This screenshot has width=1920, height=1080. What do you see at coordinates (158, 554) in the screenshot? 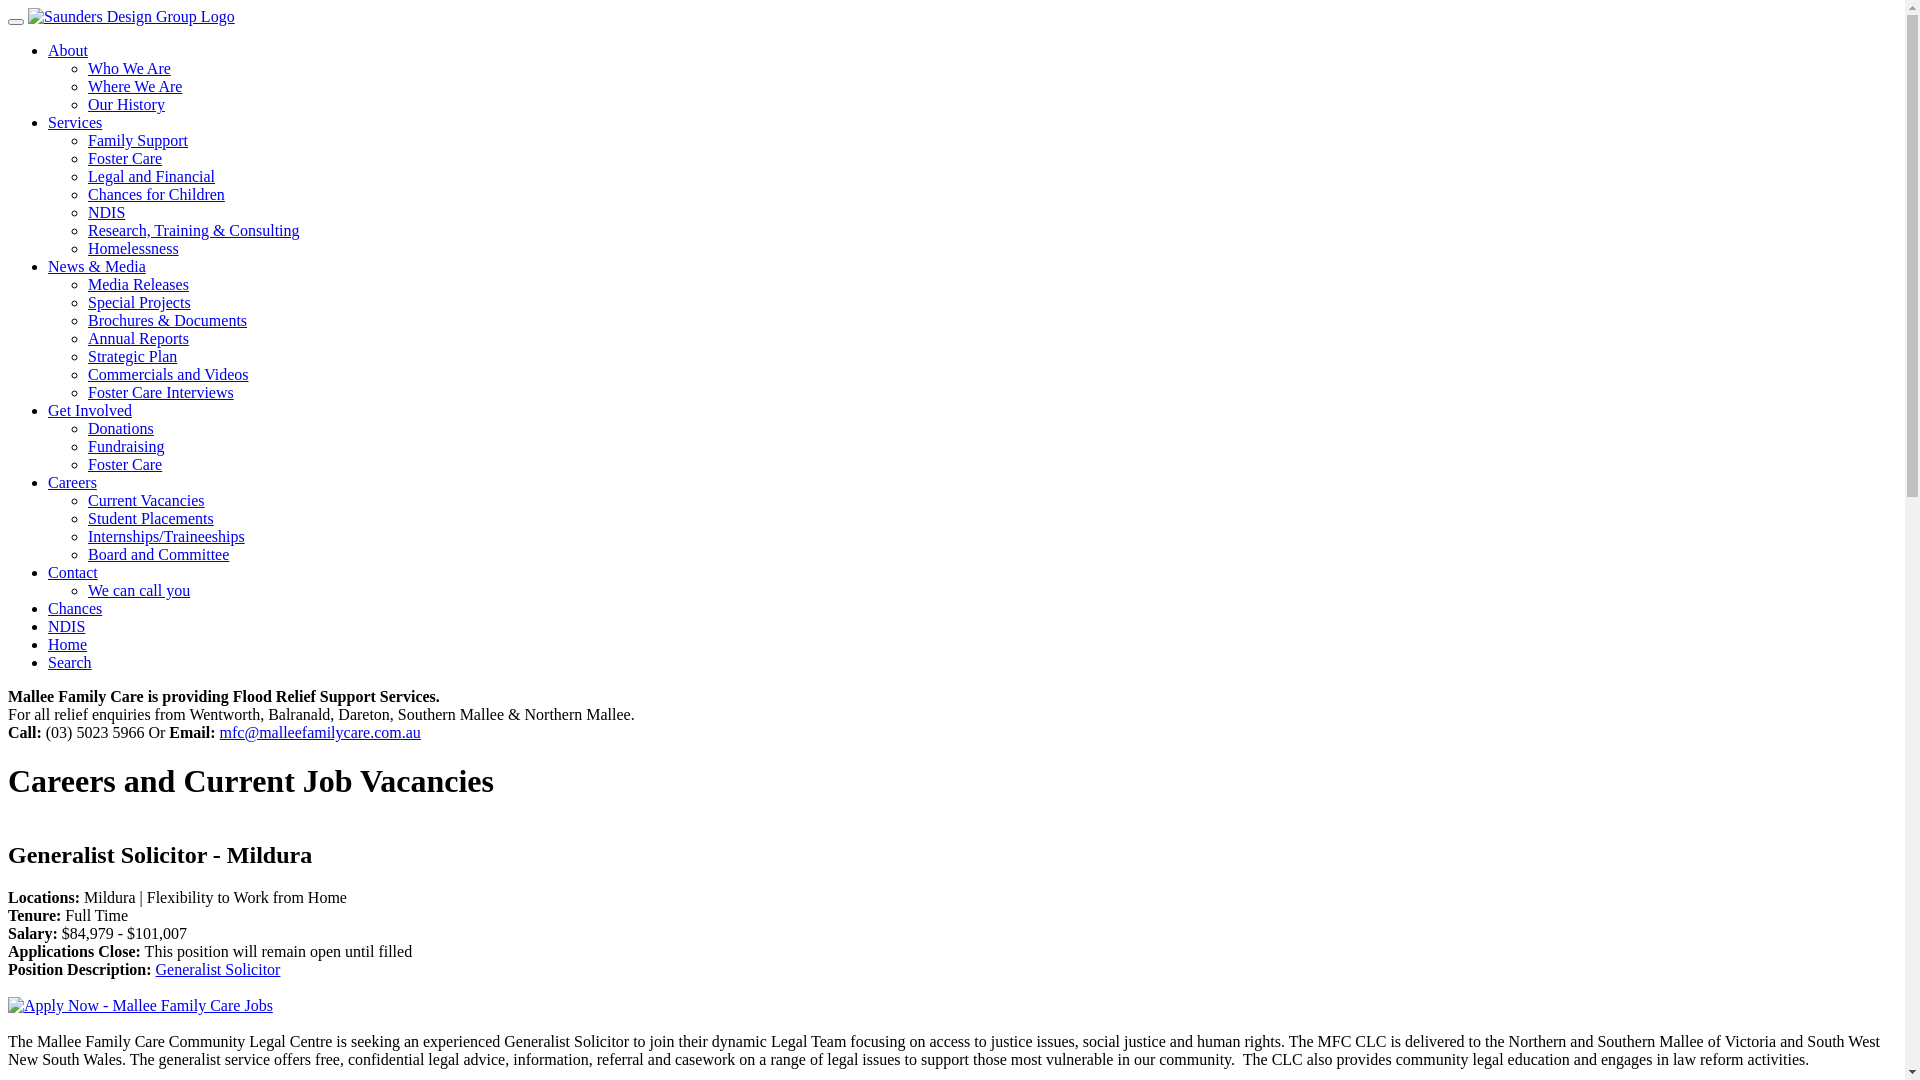
I see `Board and Committee` at bounding box center [158, 554].